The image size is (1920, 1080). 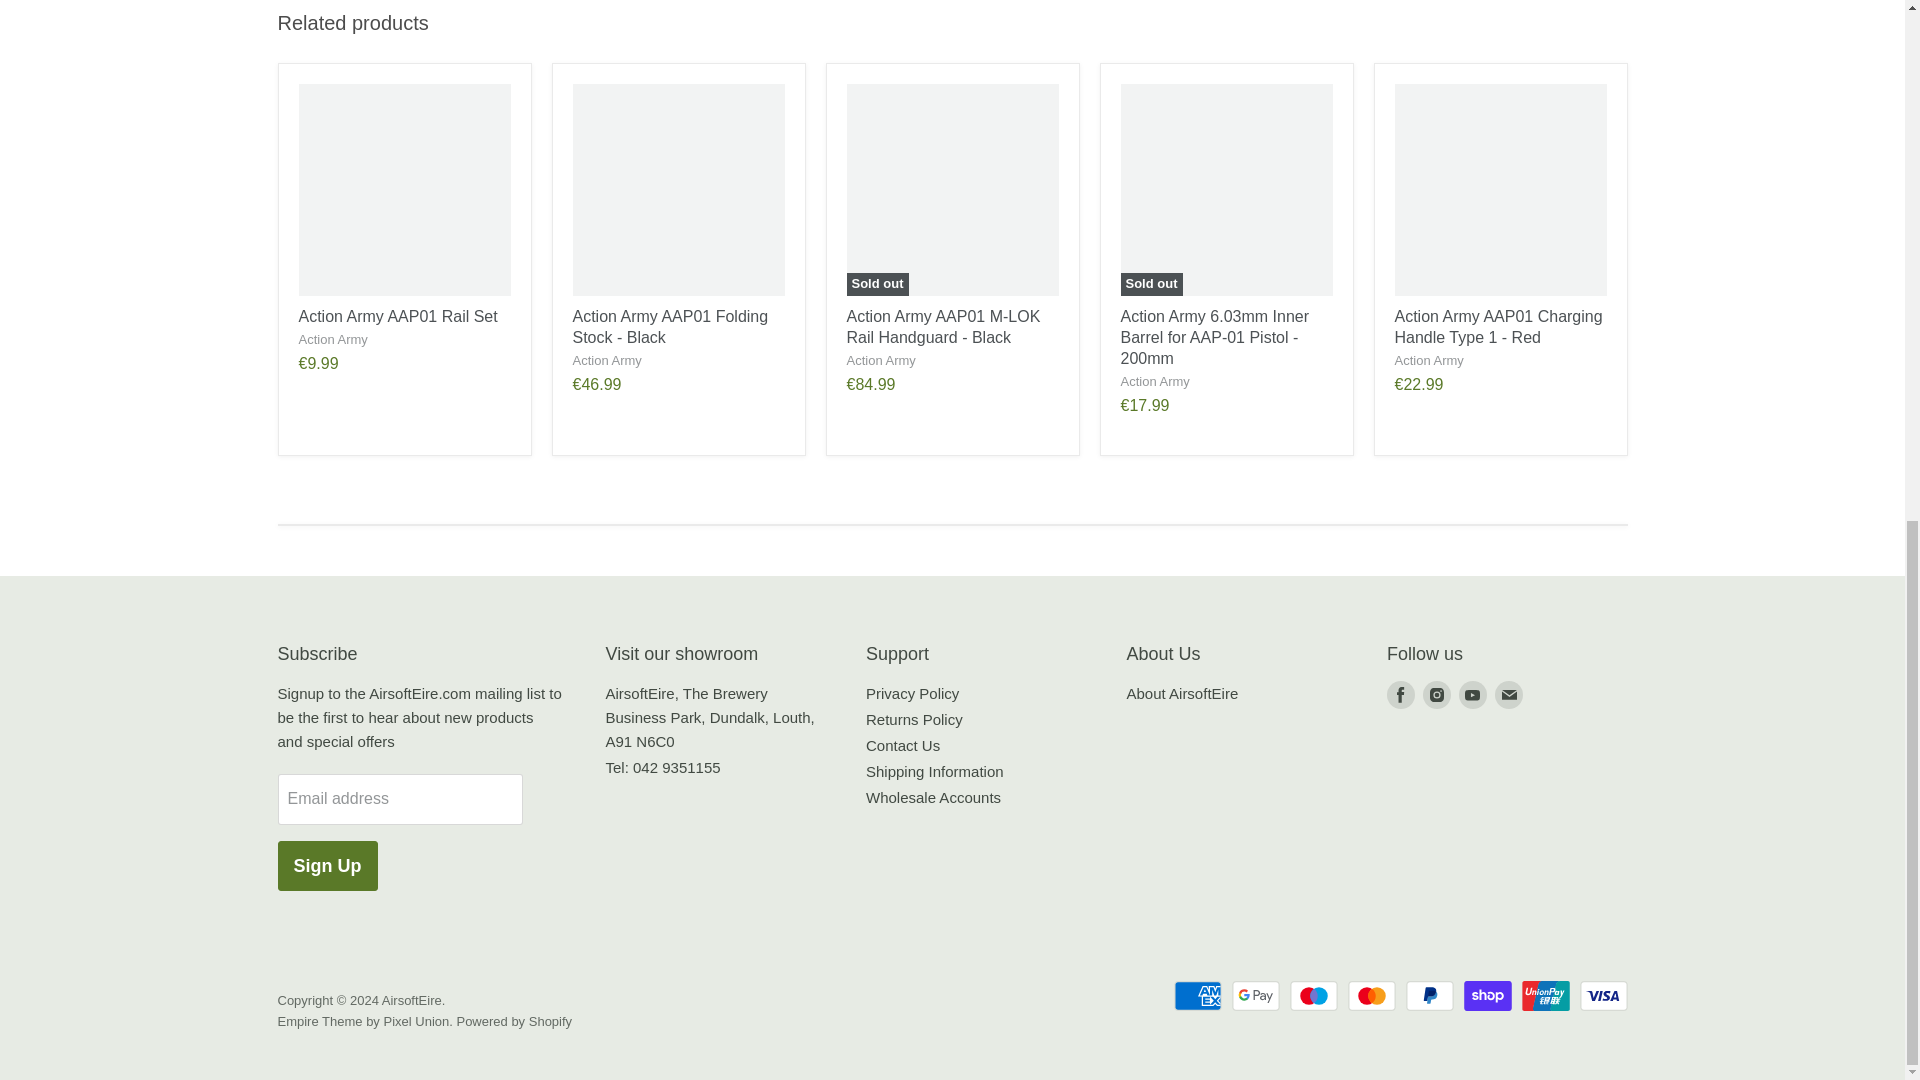 I want to click on Delivery, so click(x=934, y=770).